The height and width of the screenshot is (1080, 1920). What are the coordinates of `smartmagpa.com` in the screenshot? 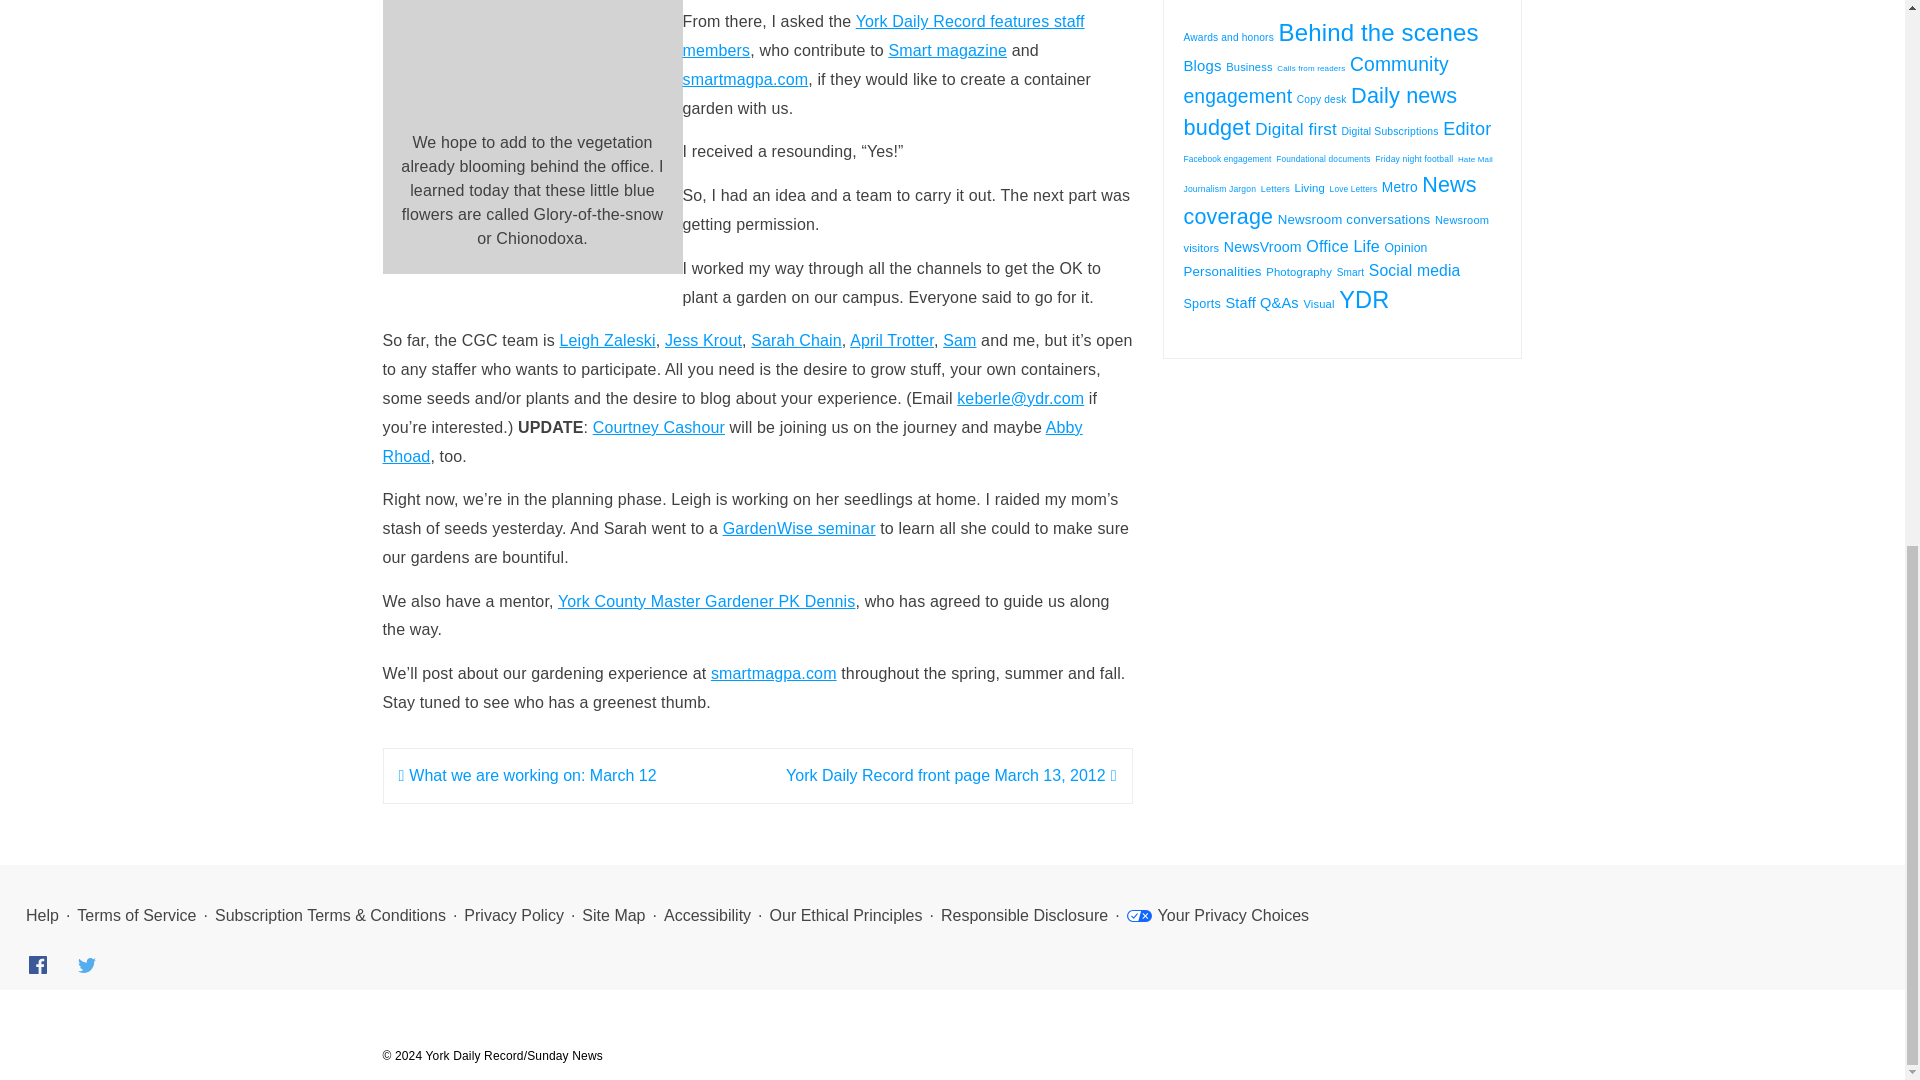 It's located at (774, 673).